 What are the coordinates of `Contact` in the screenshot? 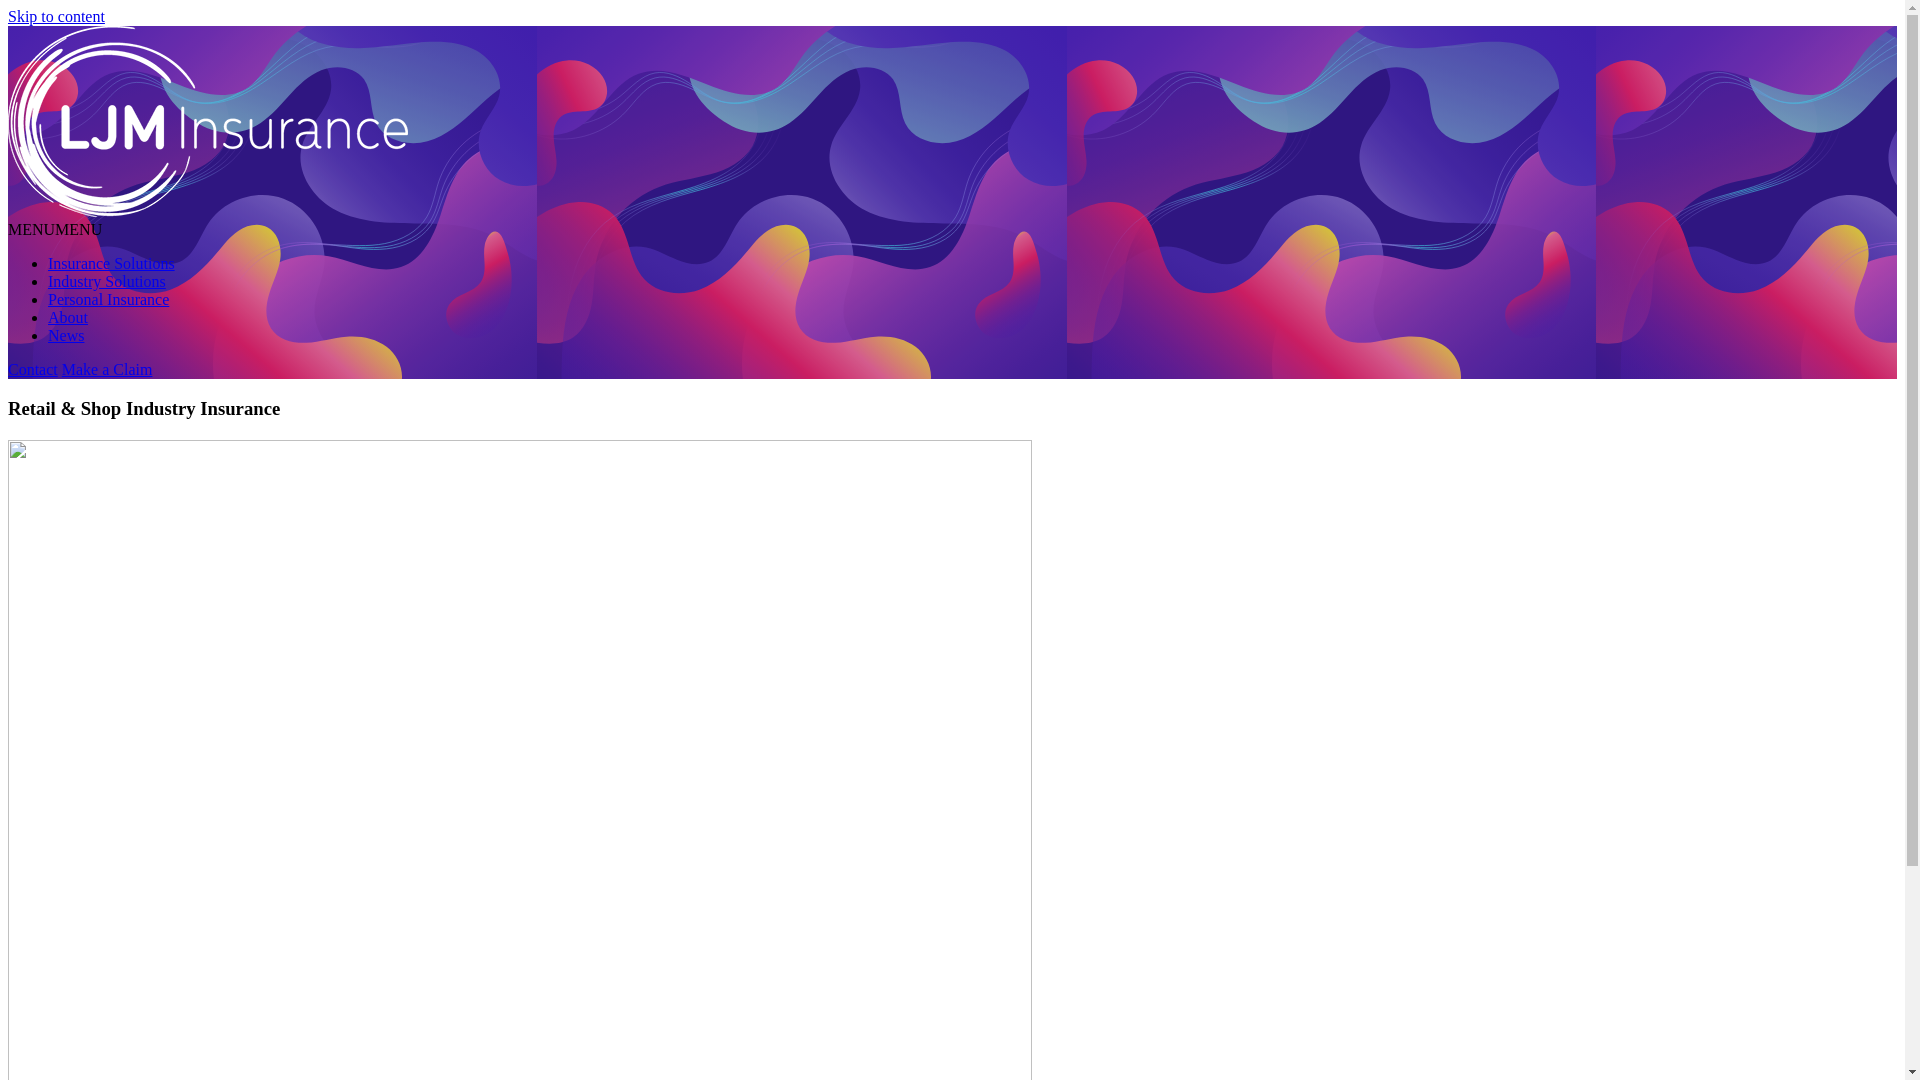 It's located at (33, 370).